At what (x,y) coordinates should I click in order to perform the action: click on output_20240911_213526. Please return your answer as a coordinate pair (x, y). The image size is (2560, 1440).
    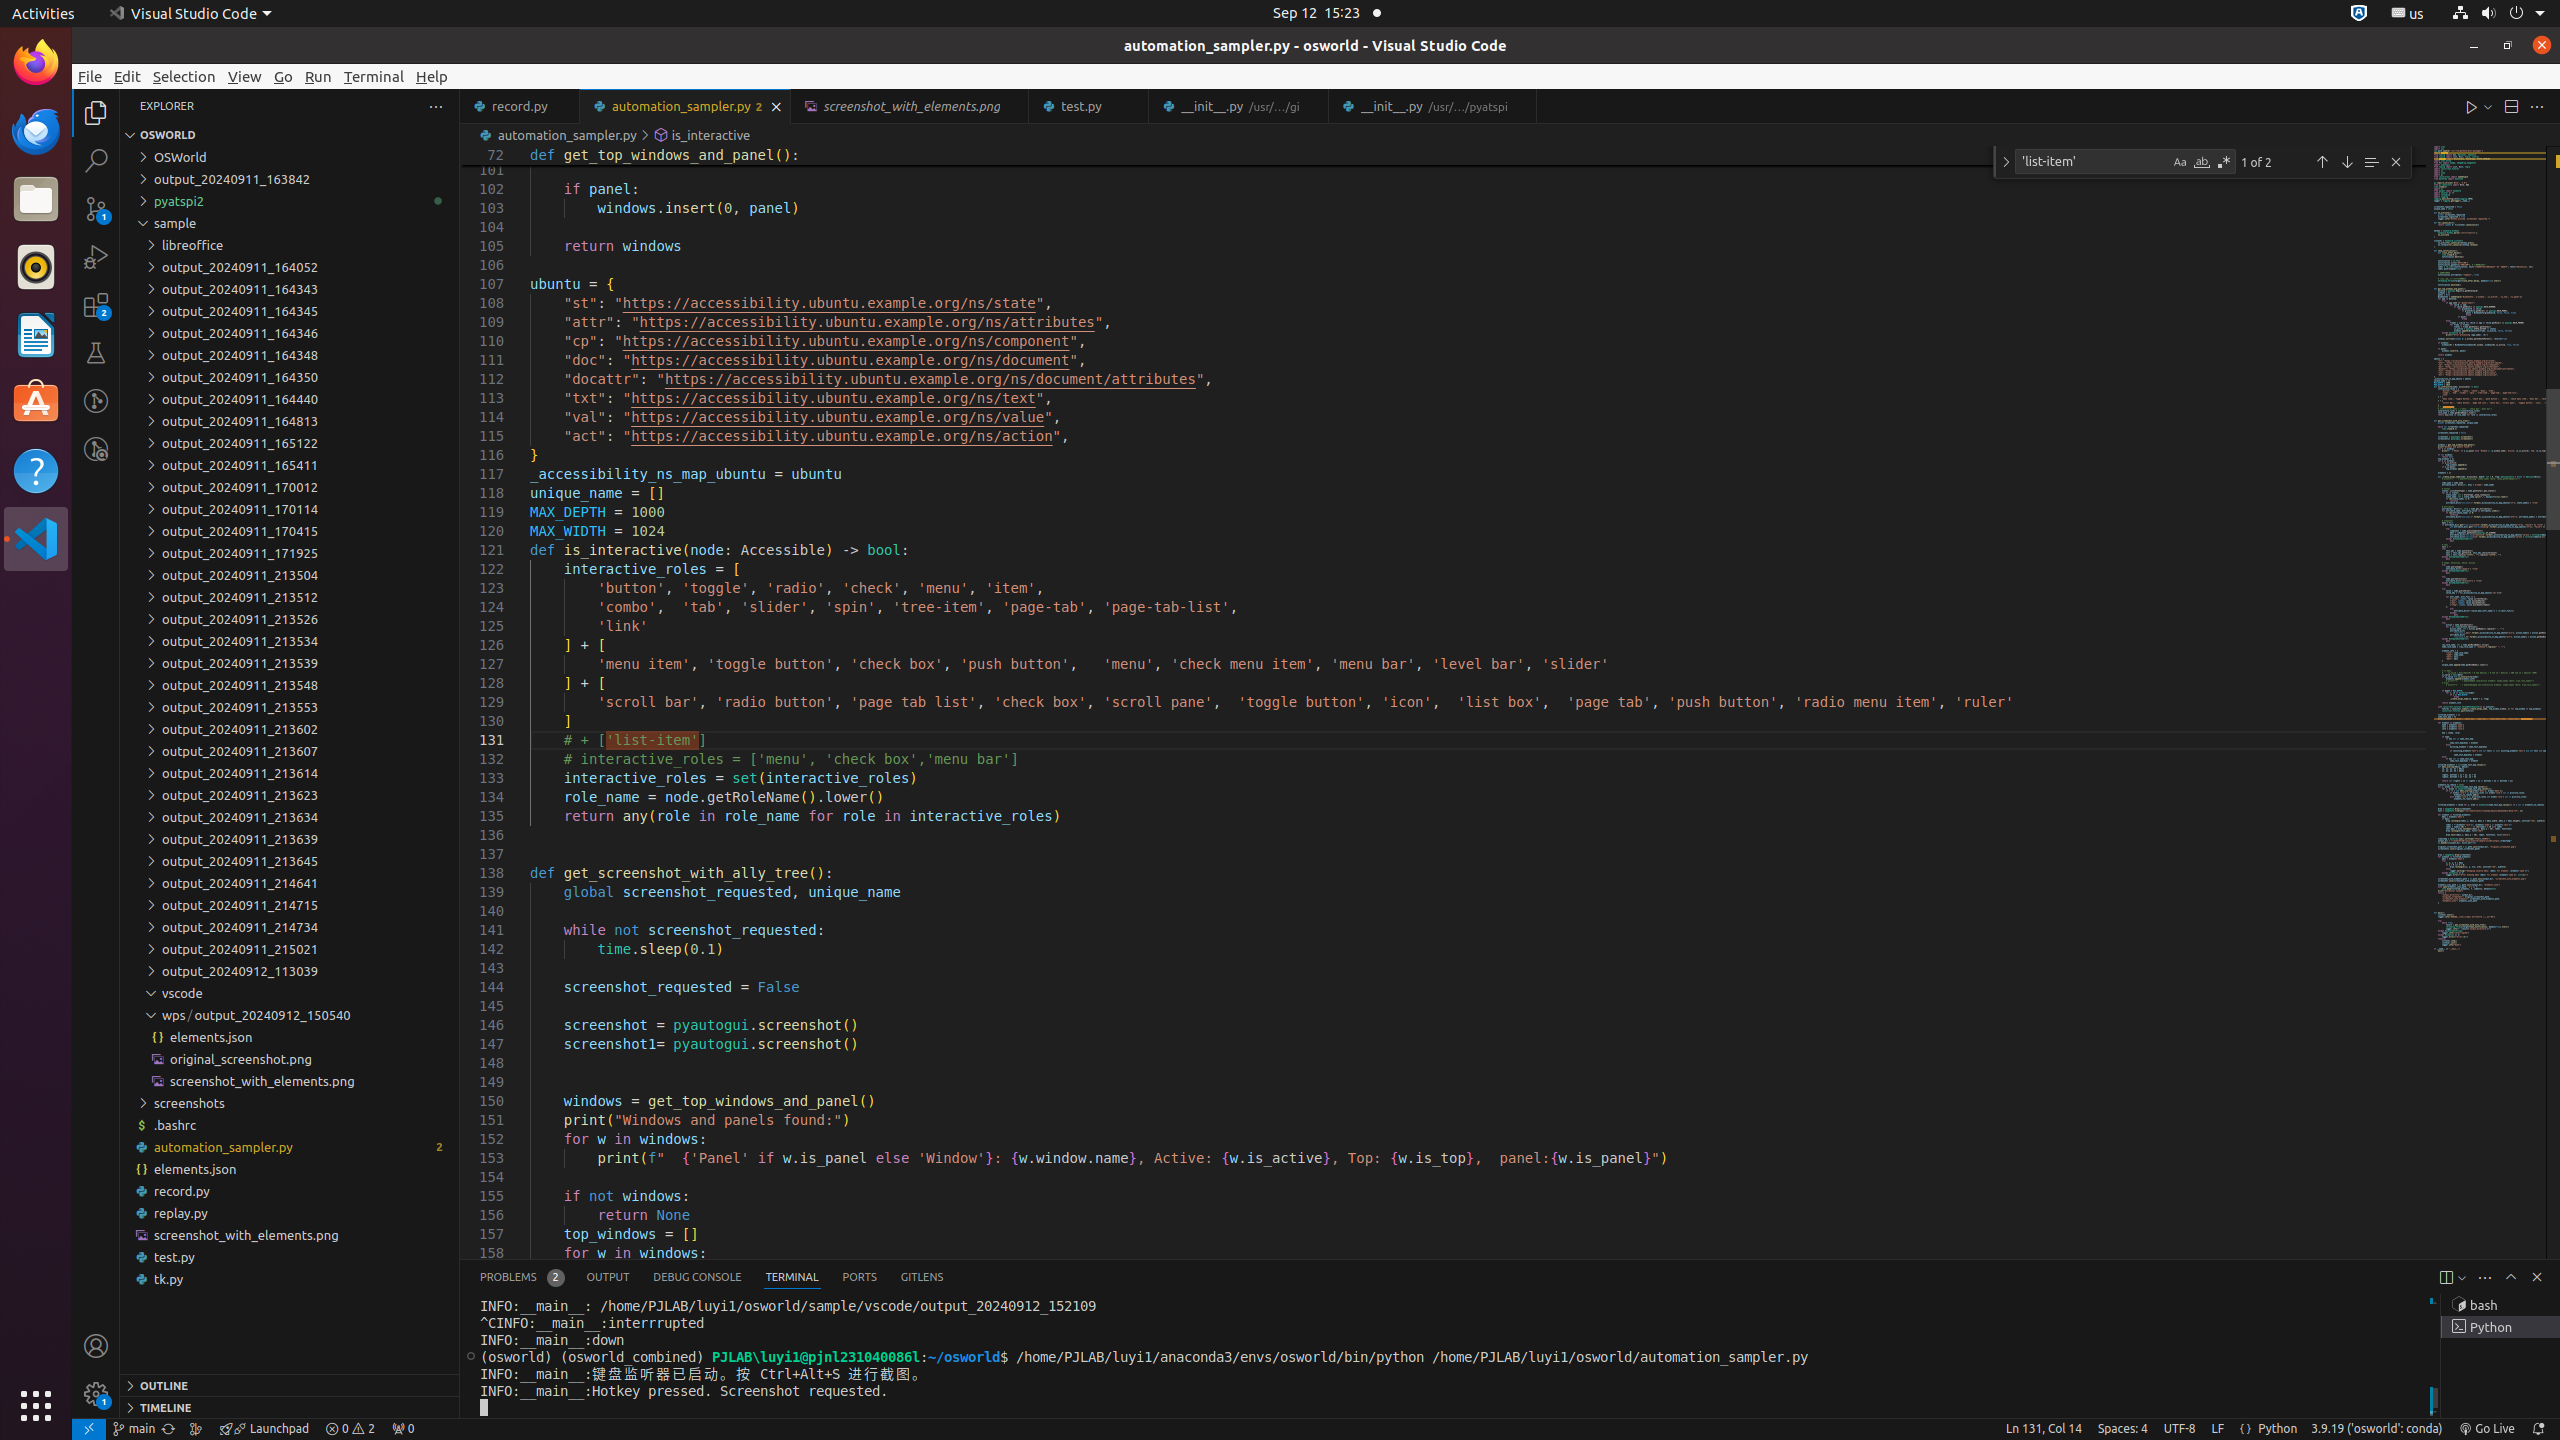
    Looking at the image, I should click on (290, 619).